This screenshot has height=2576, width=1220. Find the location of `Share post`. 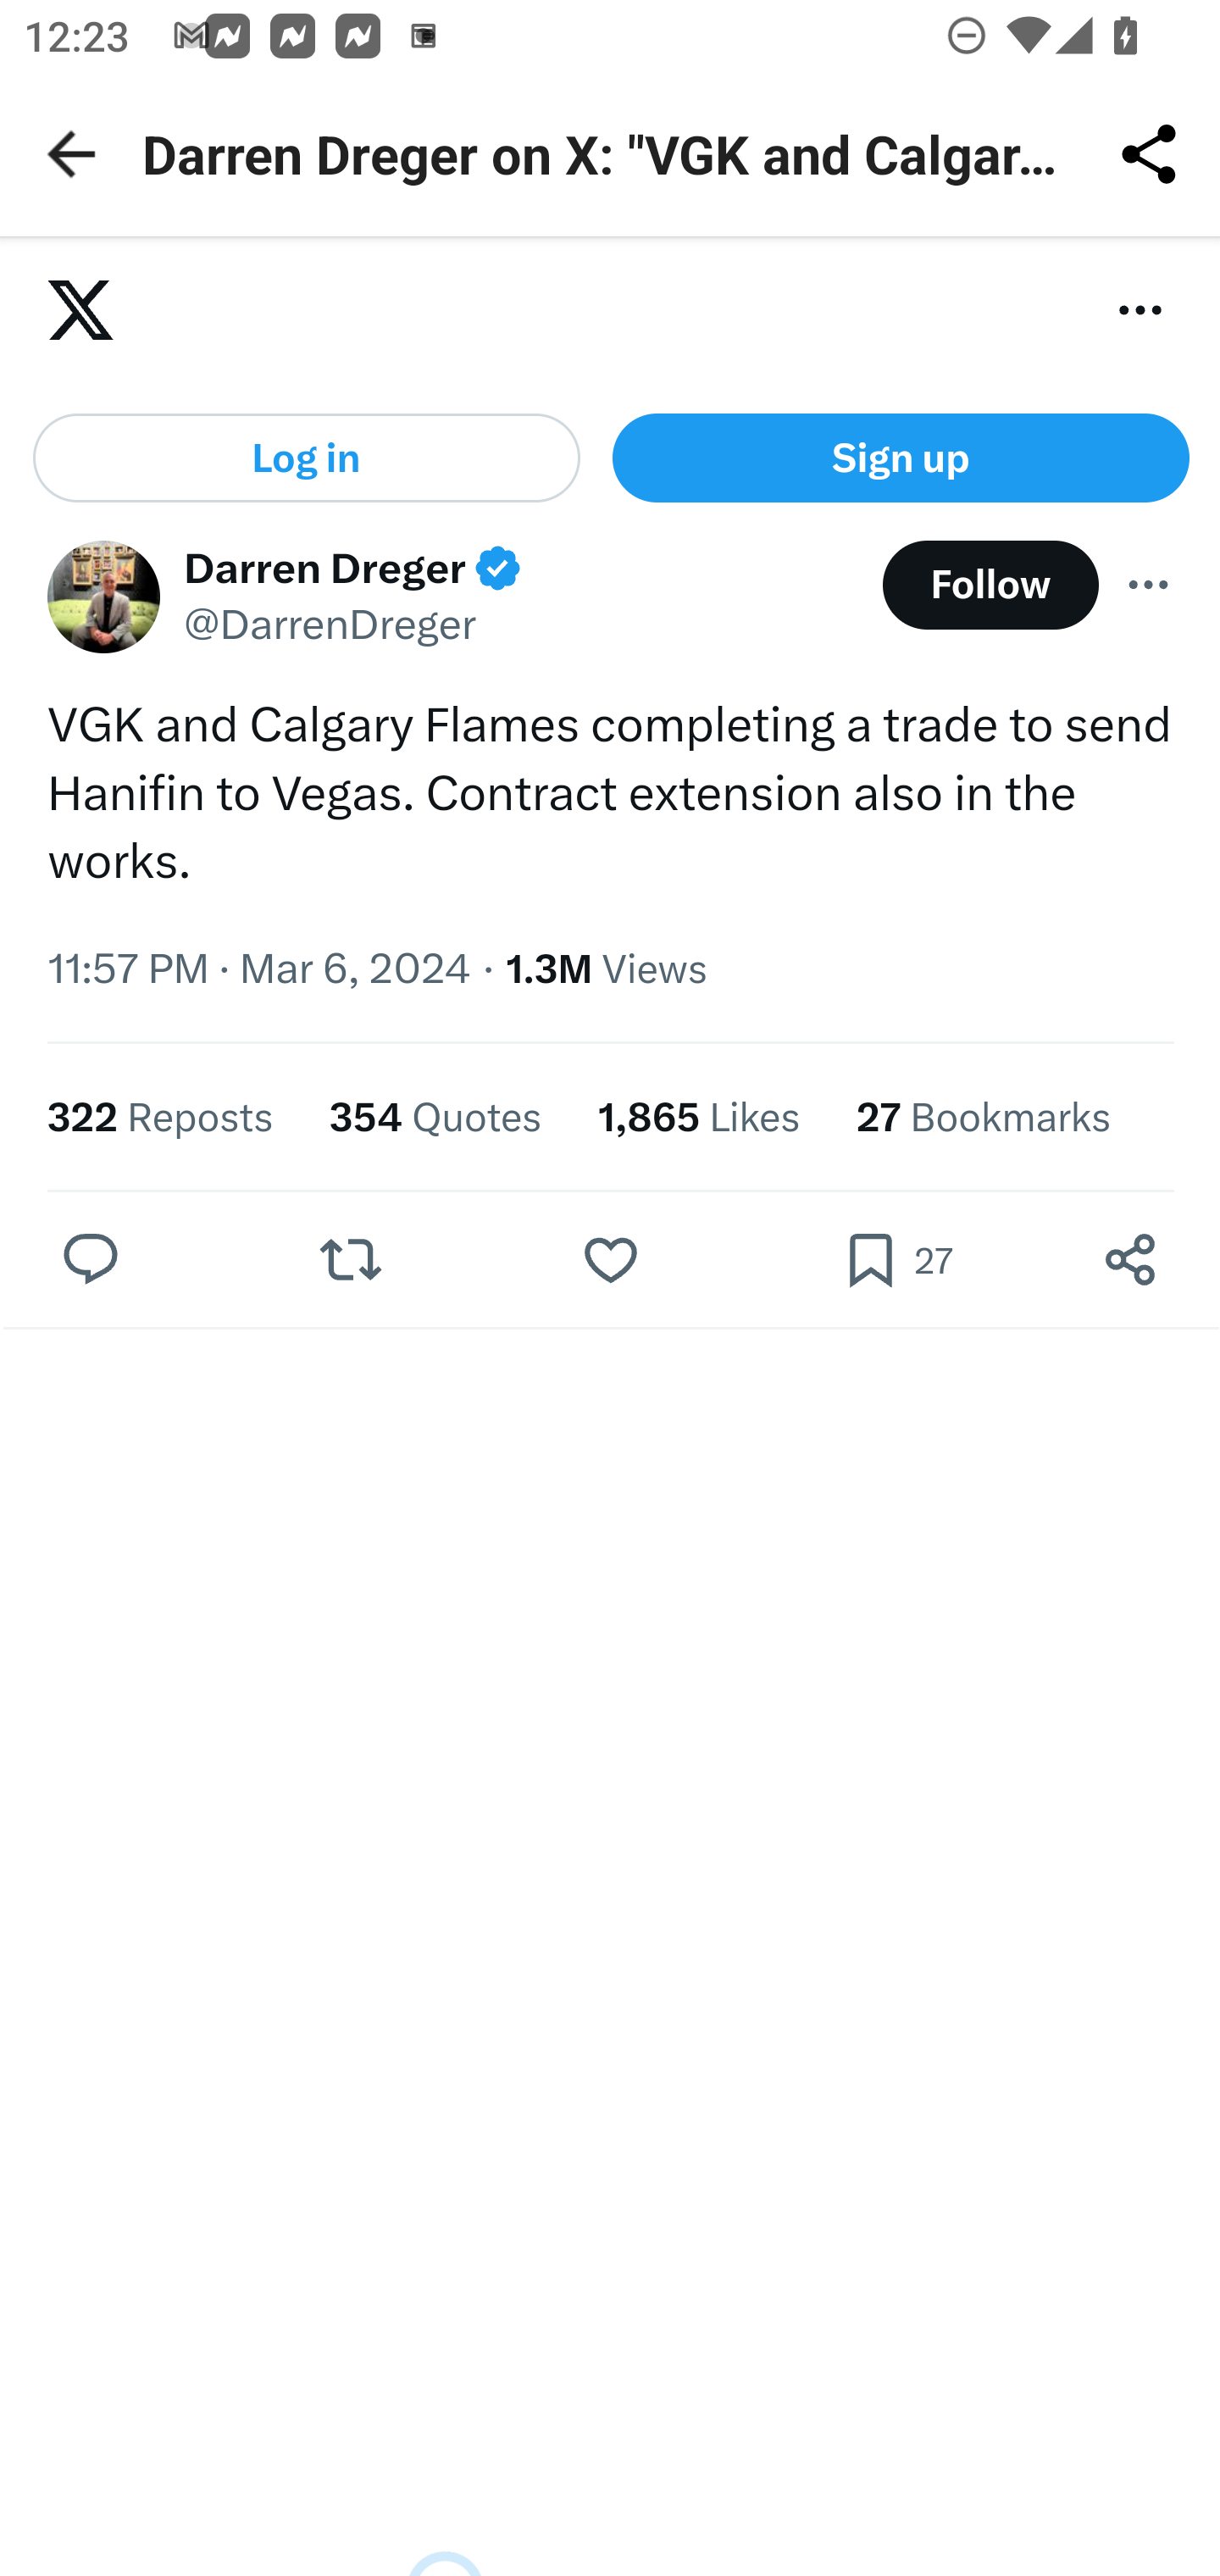

Share post is located at coordinates (1130, 1262).